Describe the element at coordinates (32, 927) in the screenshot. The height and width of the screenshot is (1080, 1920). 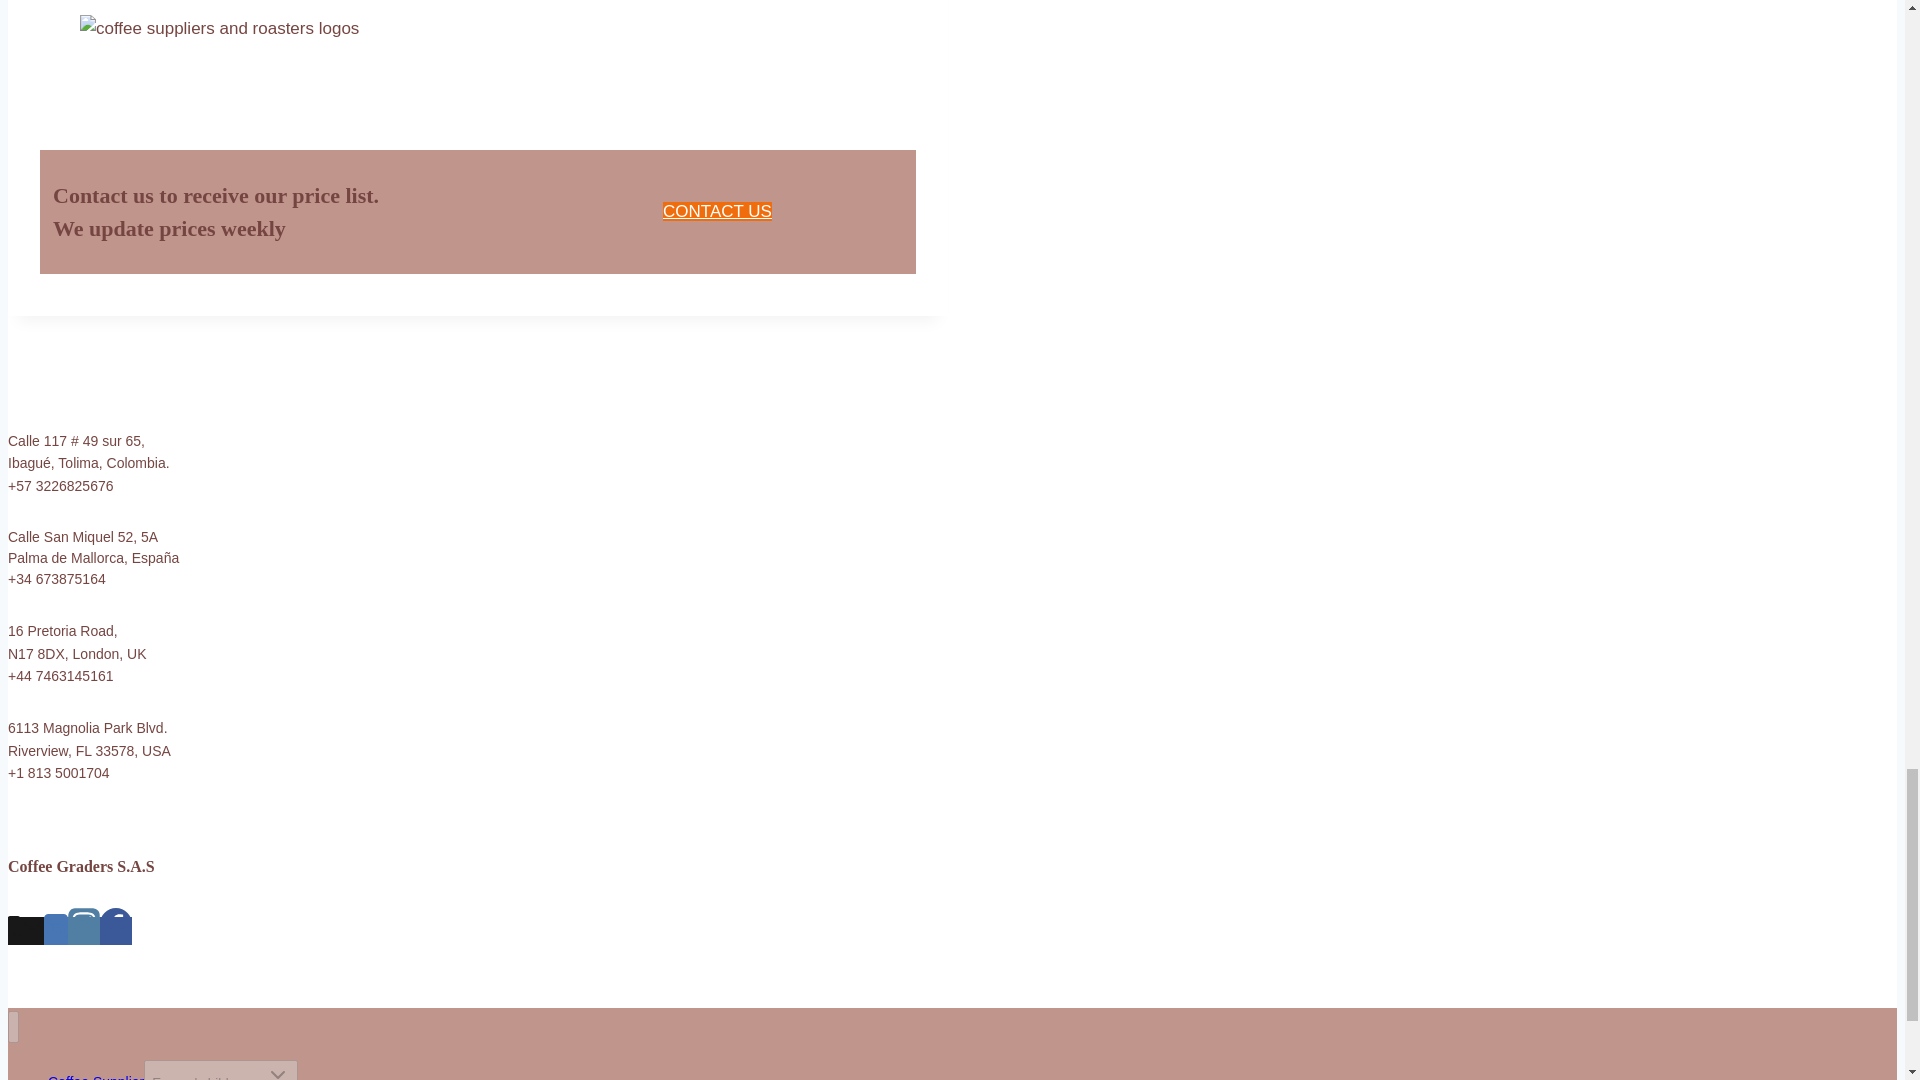
I see `Email` at that location.